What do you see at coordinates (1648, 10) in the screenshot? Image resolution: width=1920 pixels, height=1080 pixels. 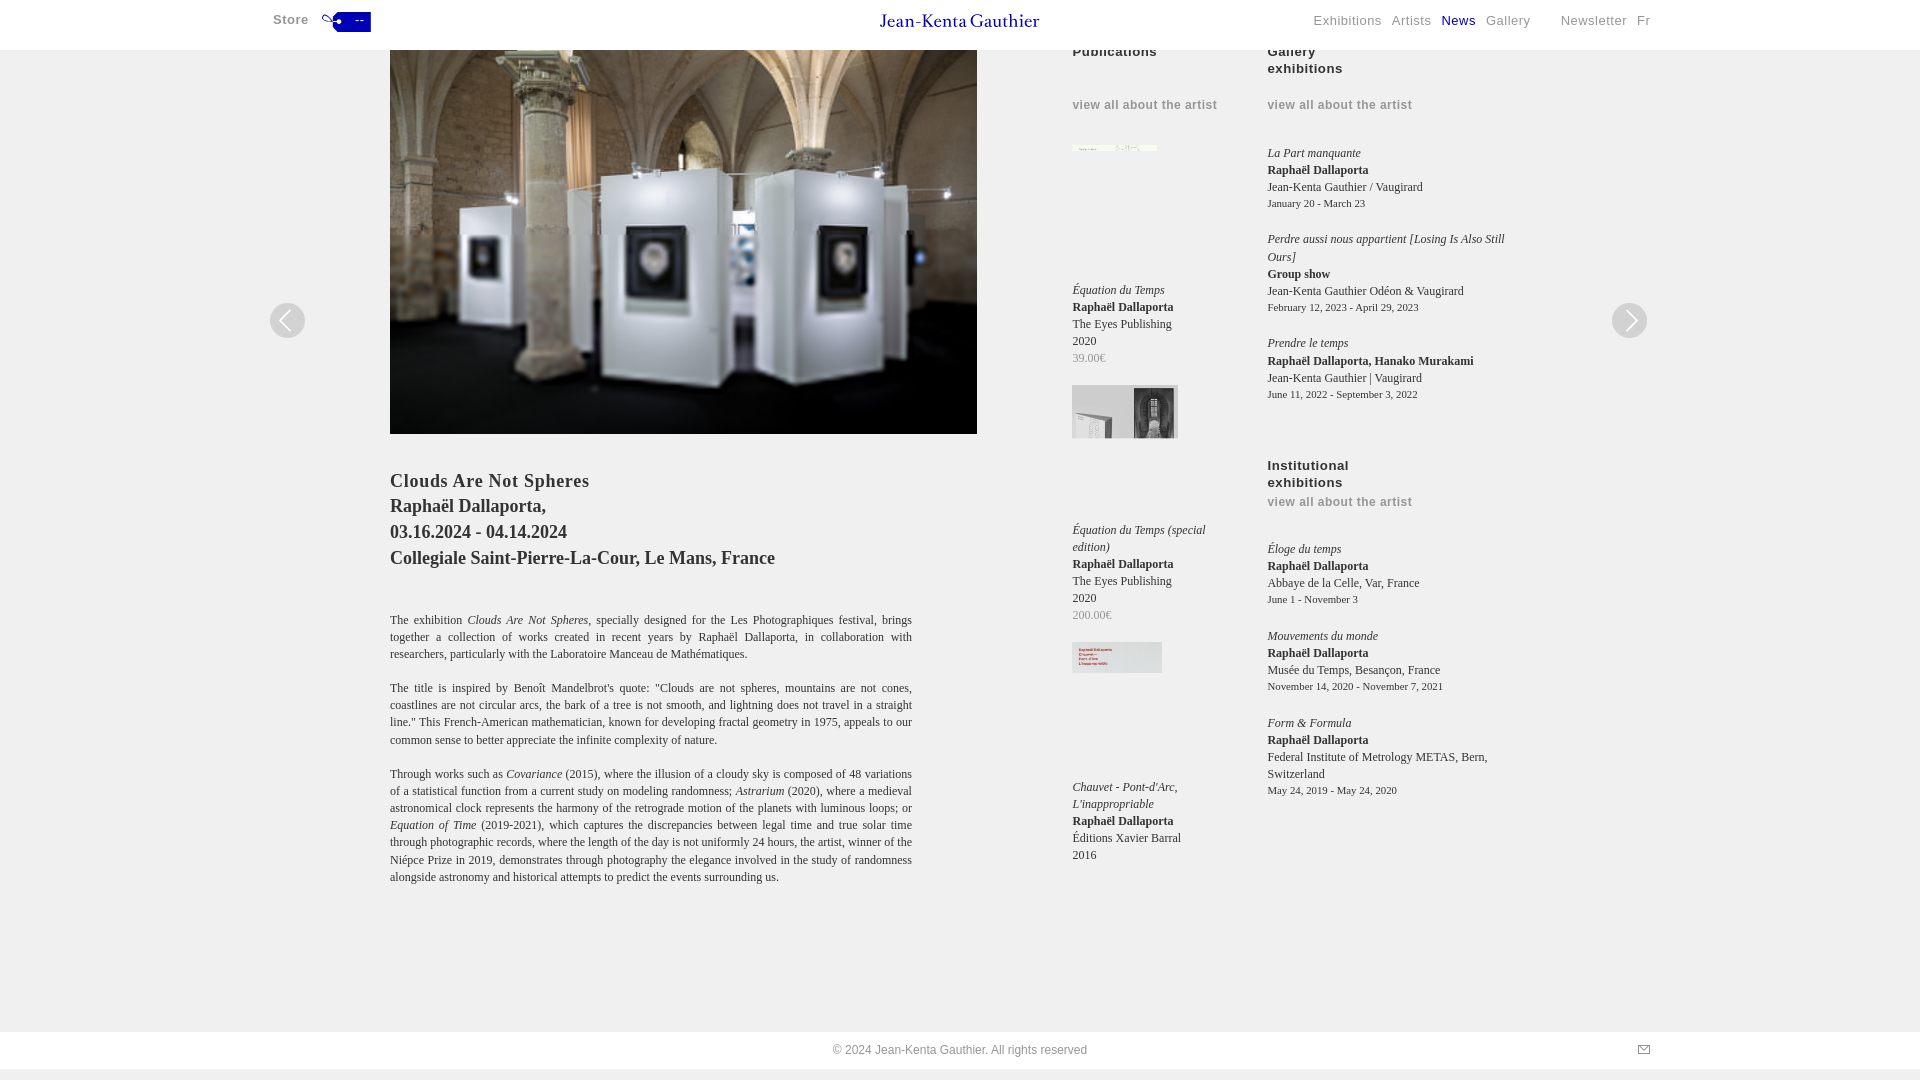 I see `Fr` at bounding box center [1648, 10].